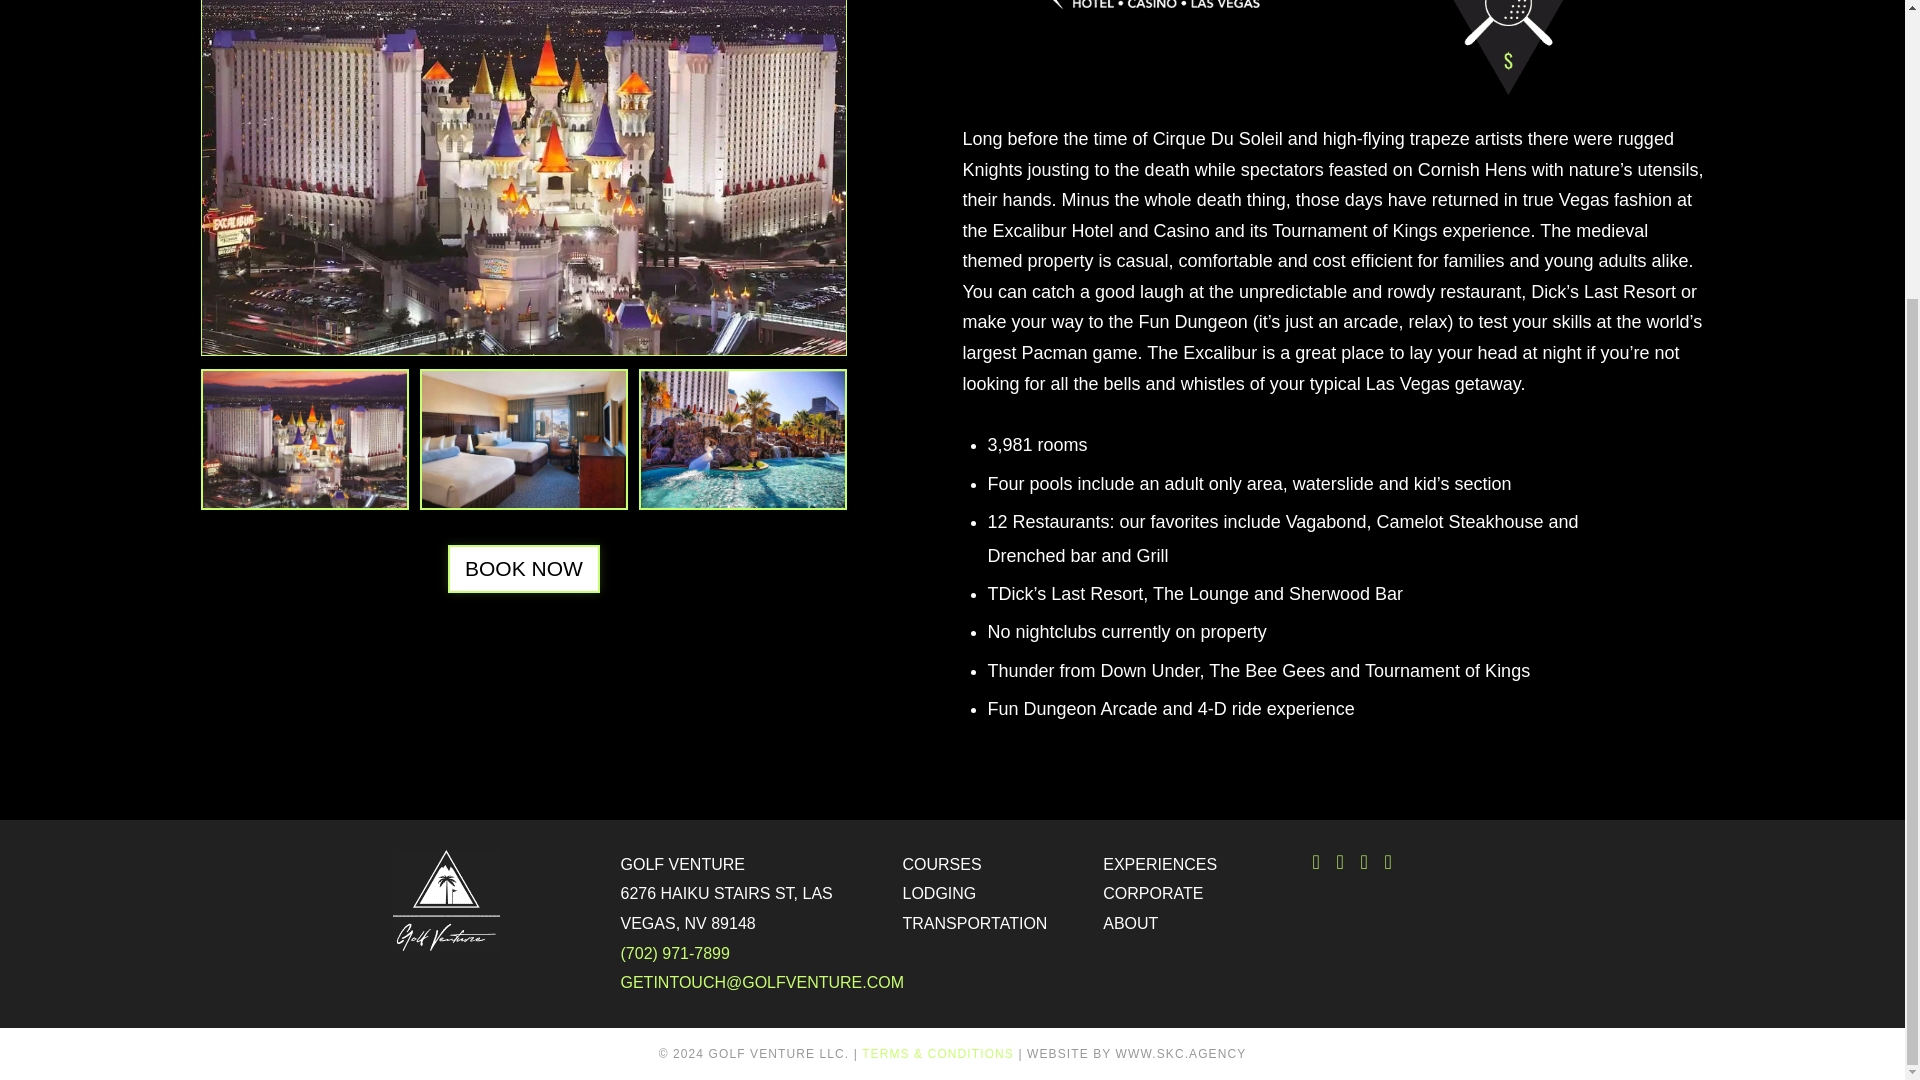 The height and width of the screenshot is (1080, 1920). Describe the element at coordinates (1193, 894) in the screenshot. I see `CORPORATE` at that location.